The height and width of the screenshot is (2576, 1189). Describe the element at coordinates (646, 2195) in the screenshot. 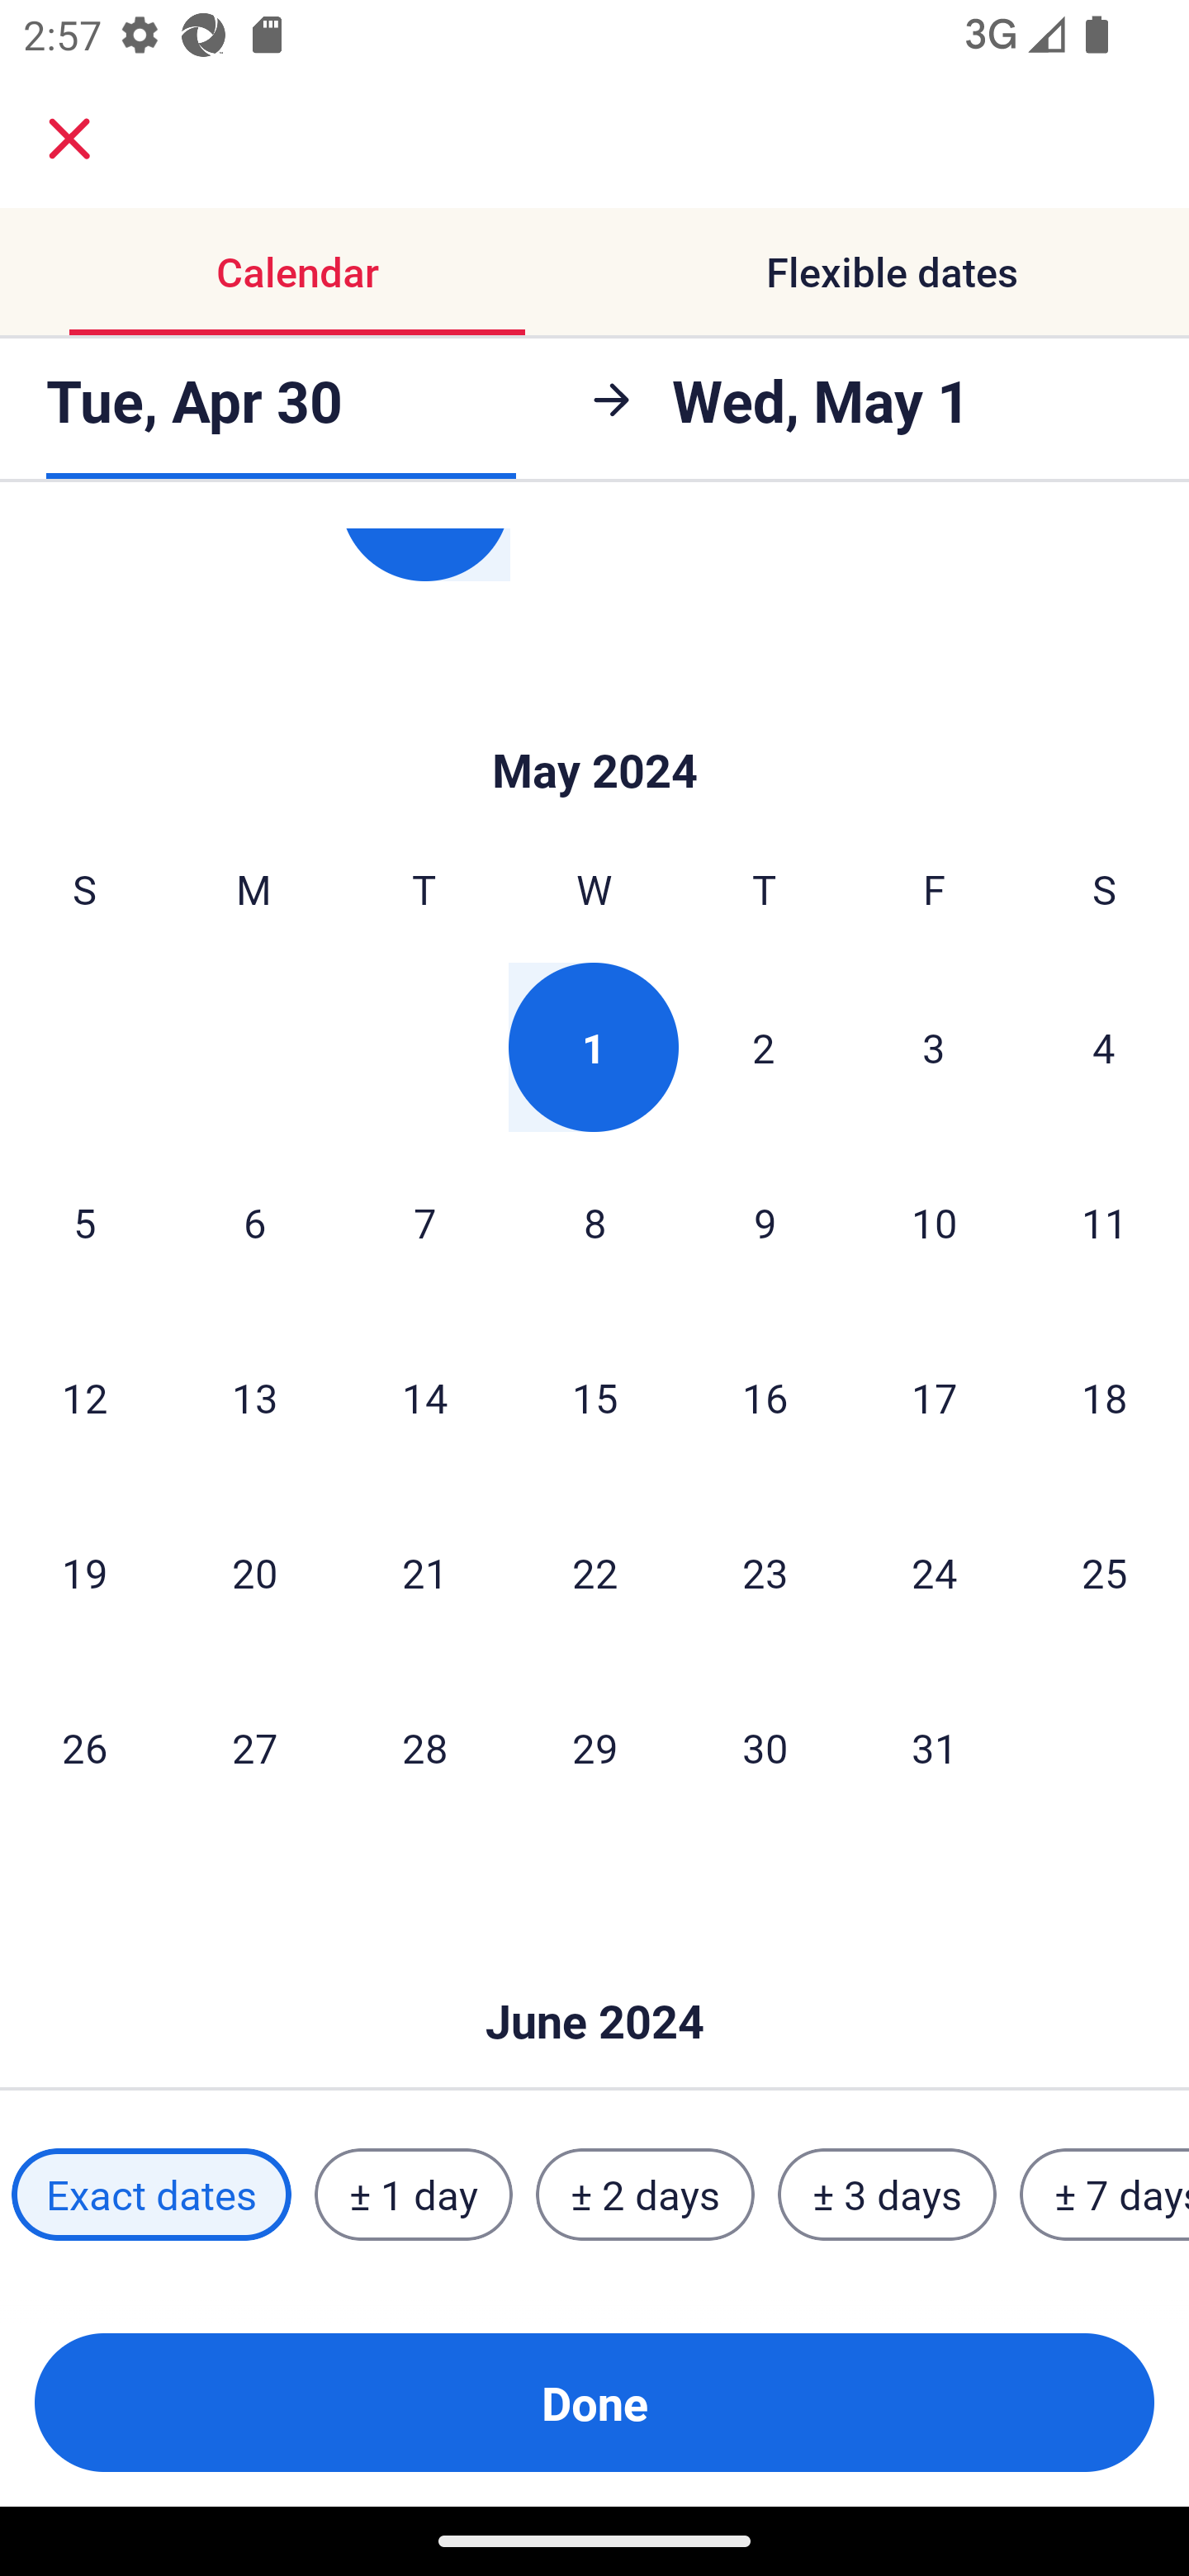

I see `± 2 days` at that location.